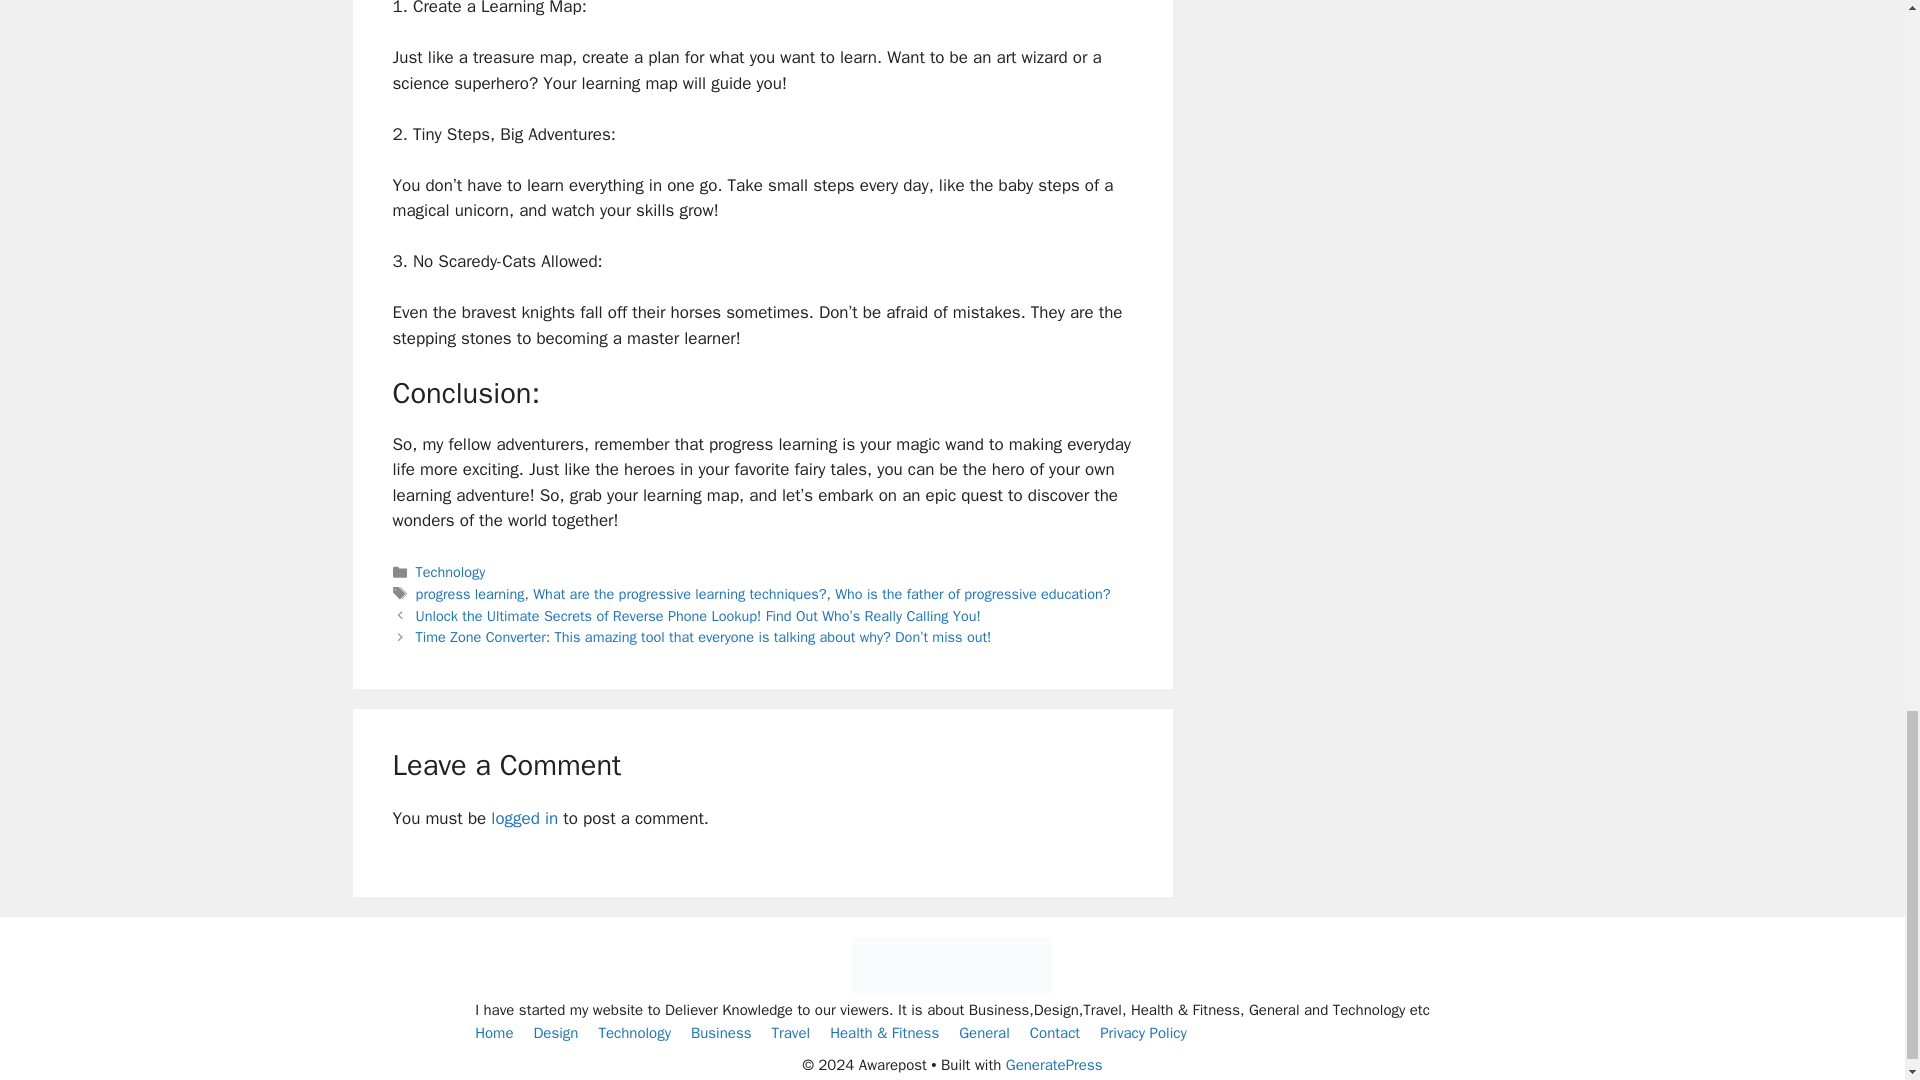  What do you see at coordinates (555, 1032) in the screenshot?
I see `Design` at bounding box center [555, 1032].